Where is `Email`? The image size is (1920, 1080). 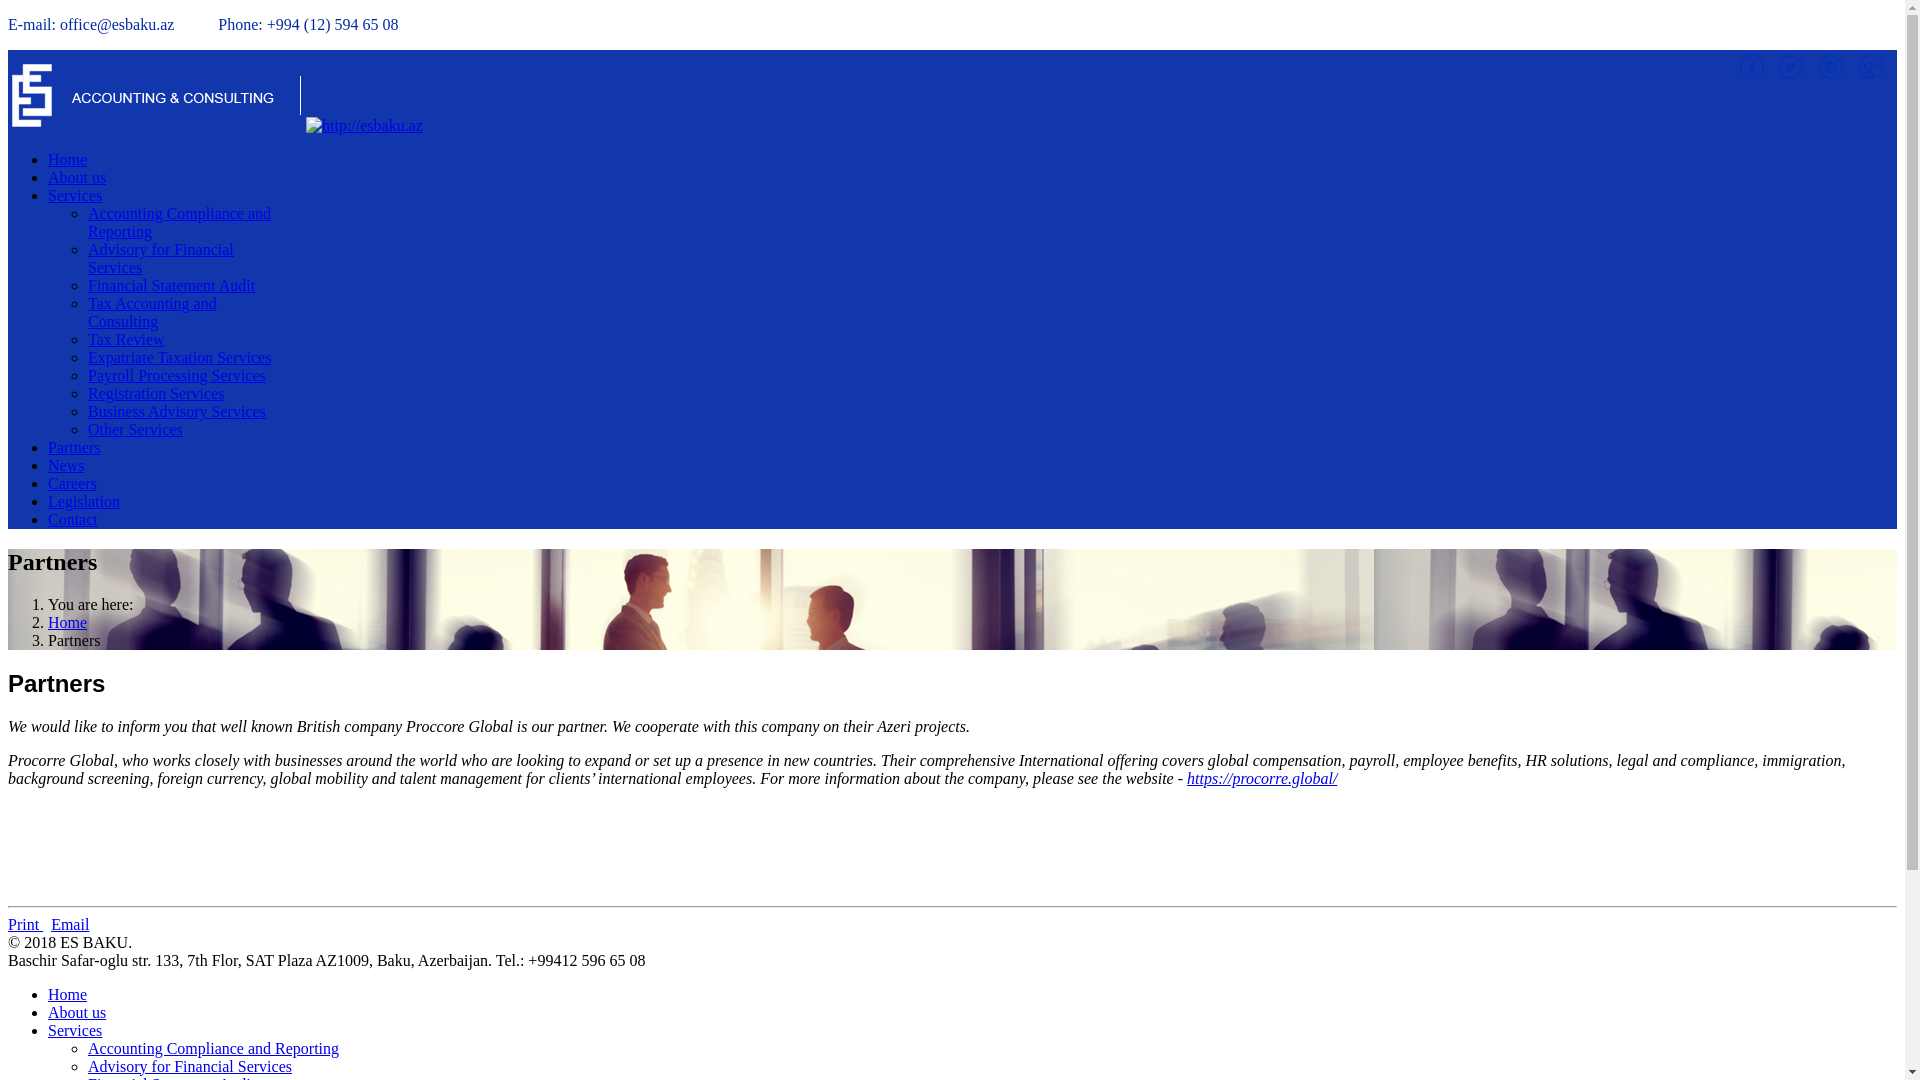 Email is located at coordinates (70, 924).